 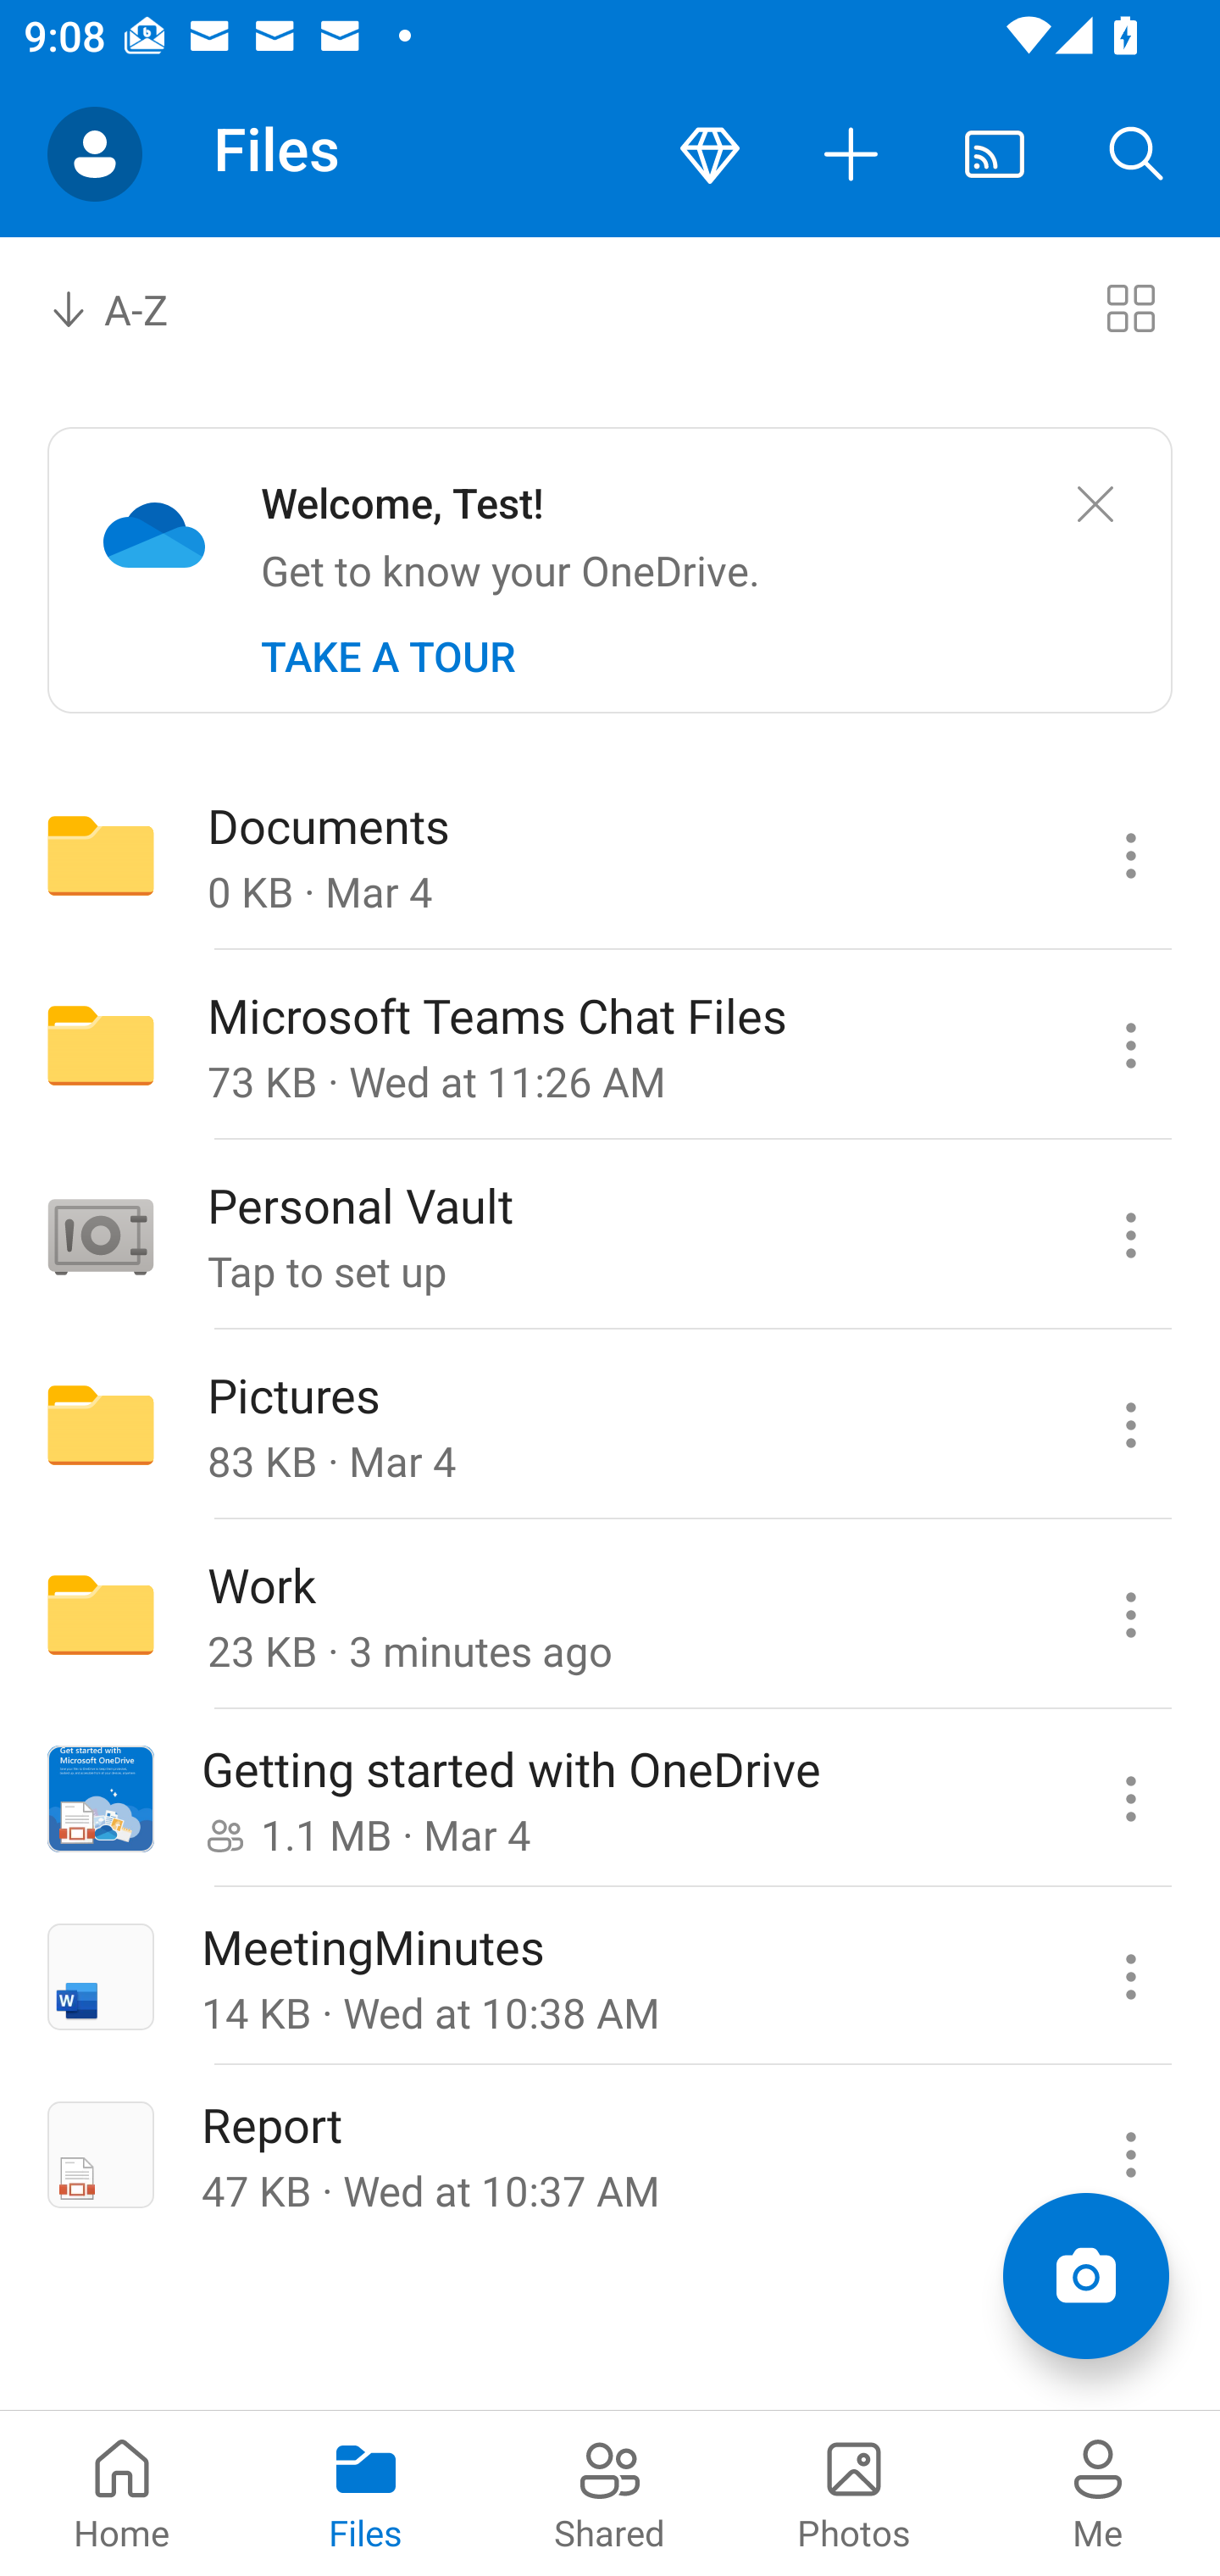 What do you see at coordinates (1130, 1235) in the screenshot?
I see `Personal Vault commands` at bounding box center [1130, 1235].